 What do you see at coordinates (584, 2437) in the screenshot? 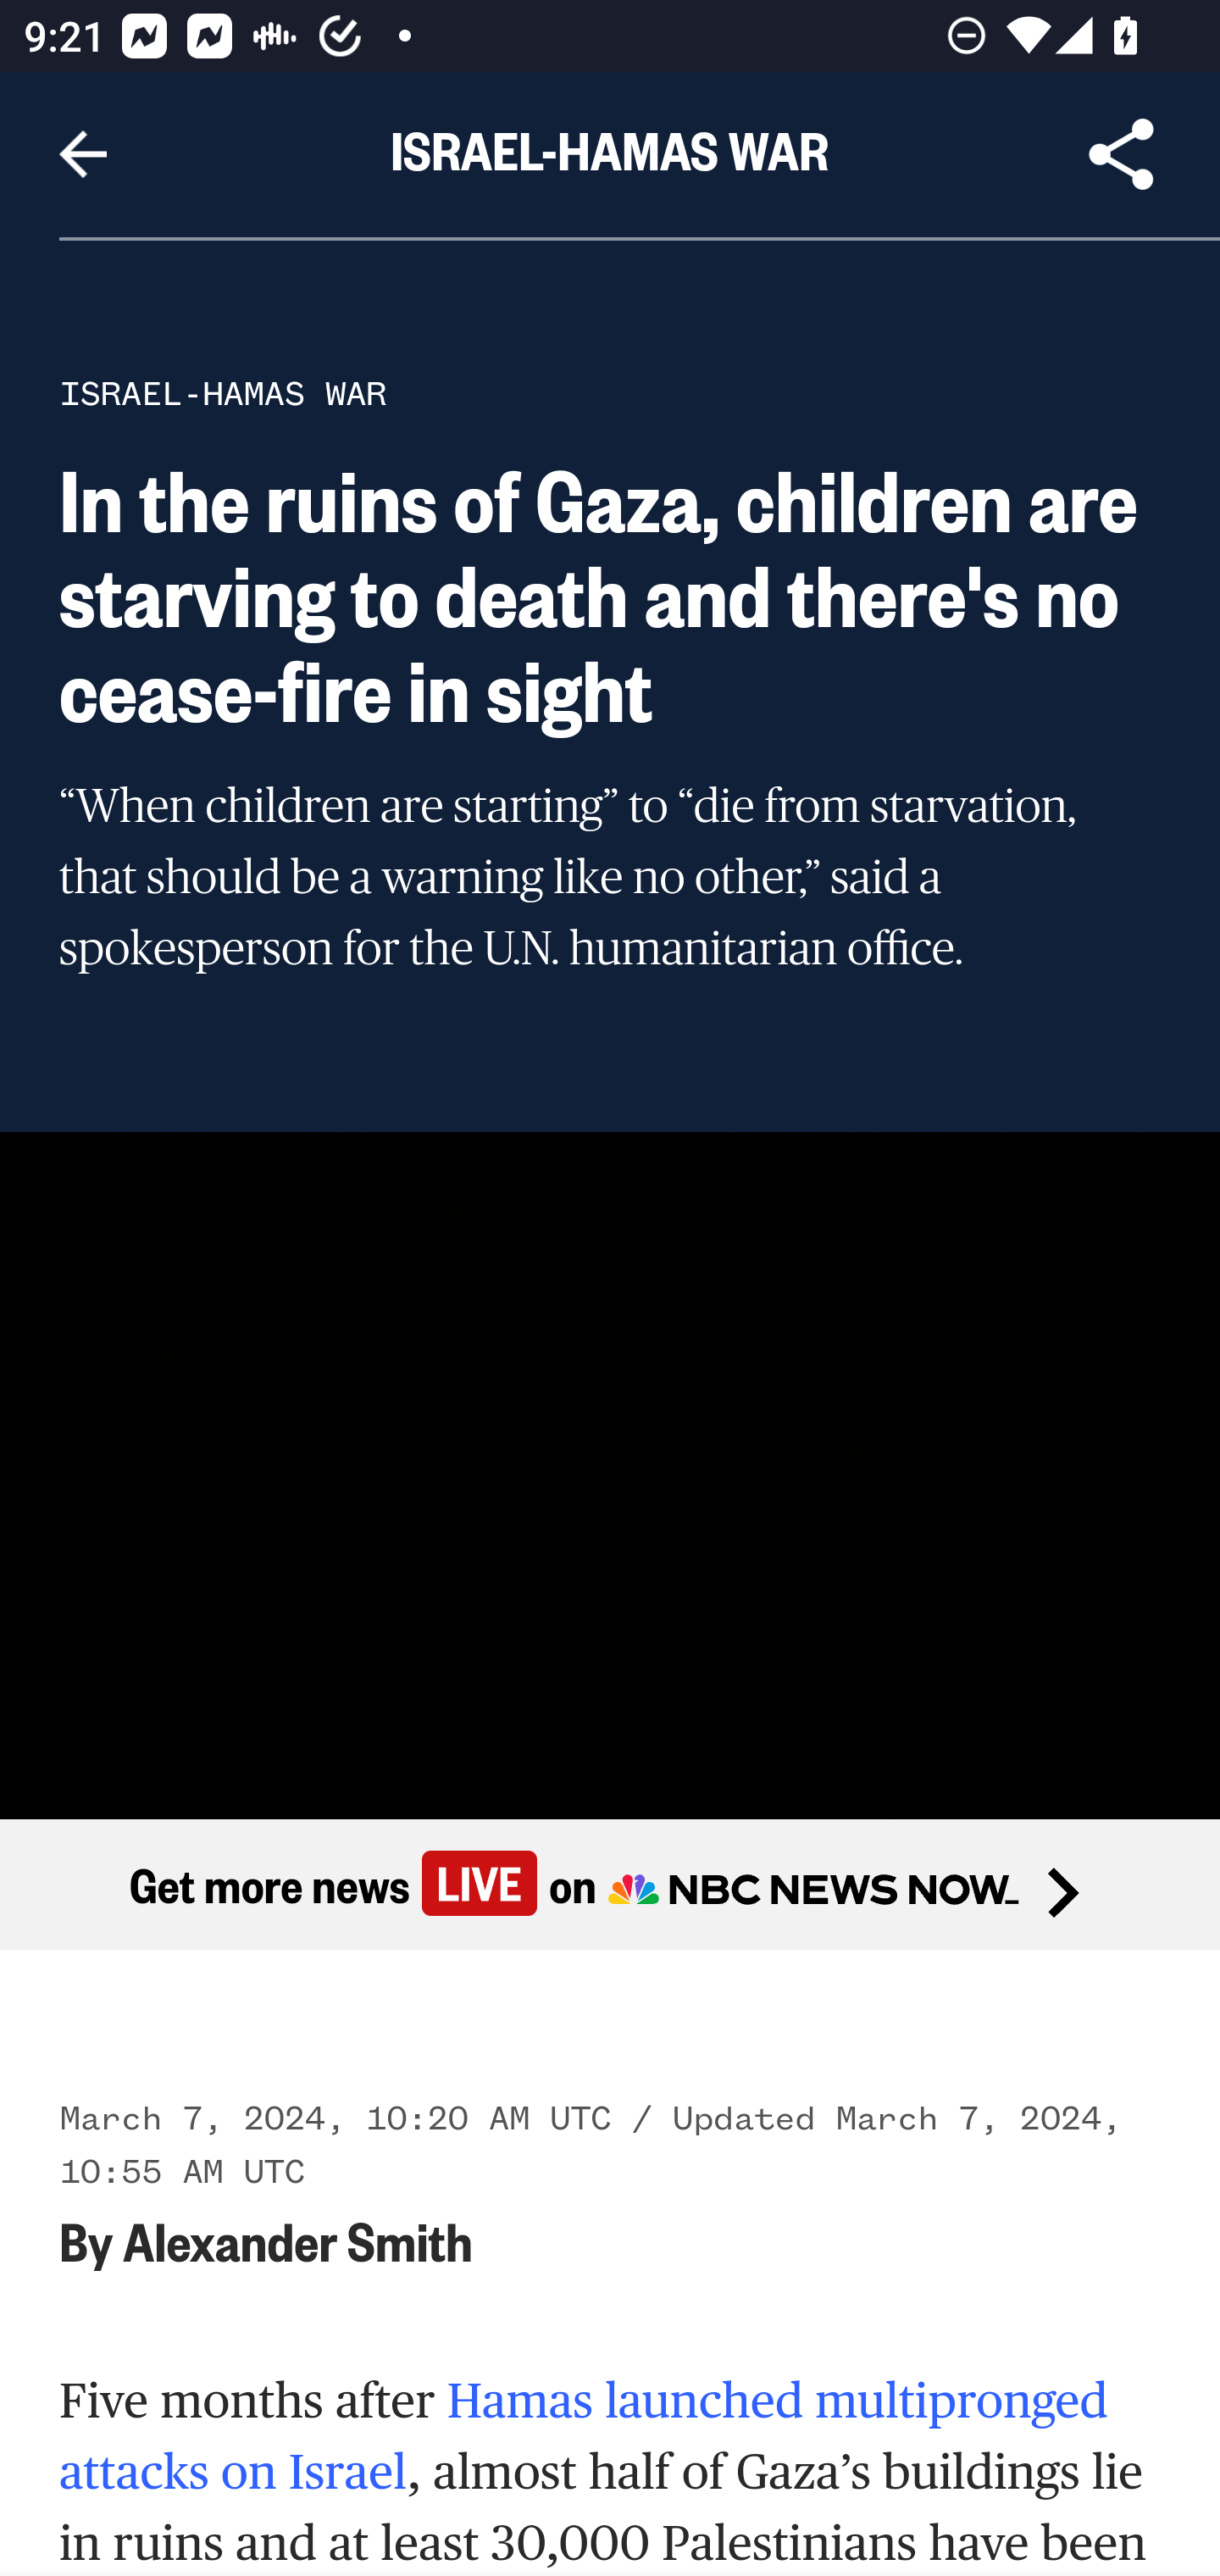
I see `Hamas launched multipronged attacks on Israel` at bounding box center [584, 2437].